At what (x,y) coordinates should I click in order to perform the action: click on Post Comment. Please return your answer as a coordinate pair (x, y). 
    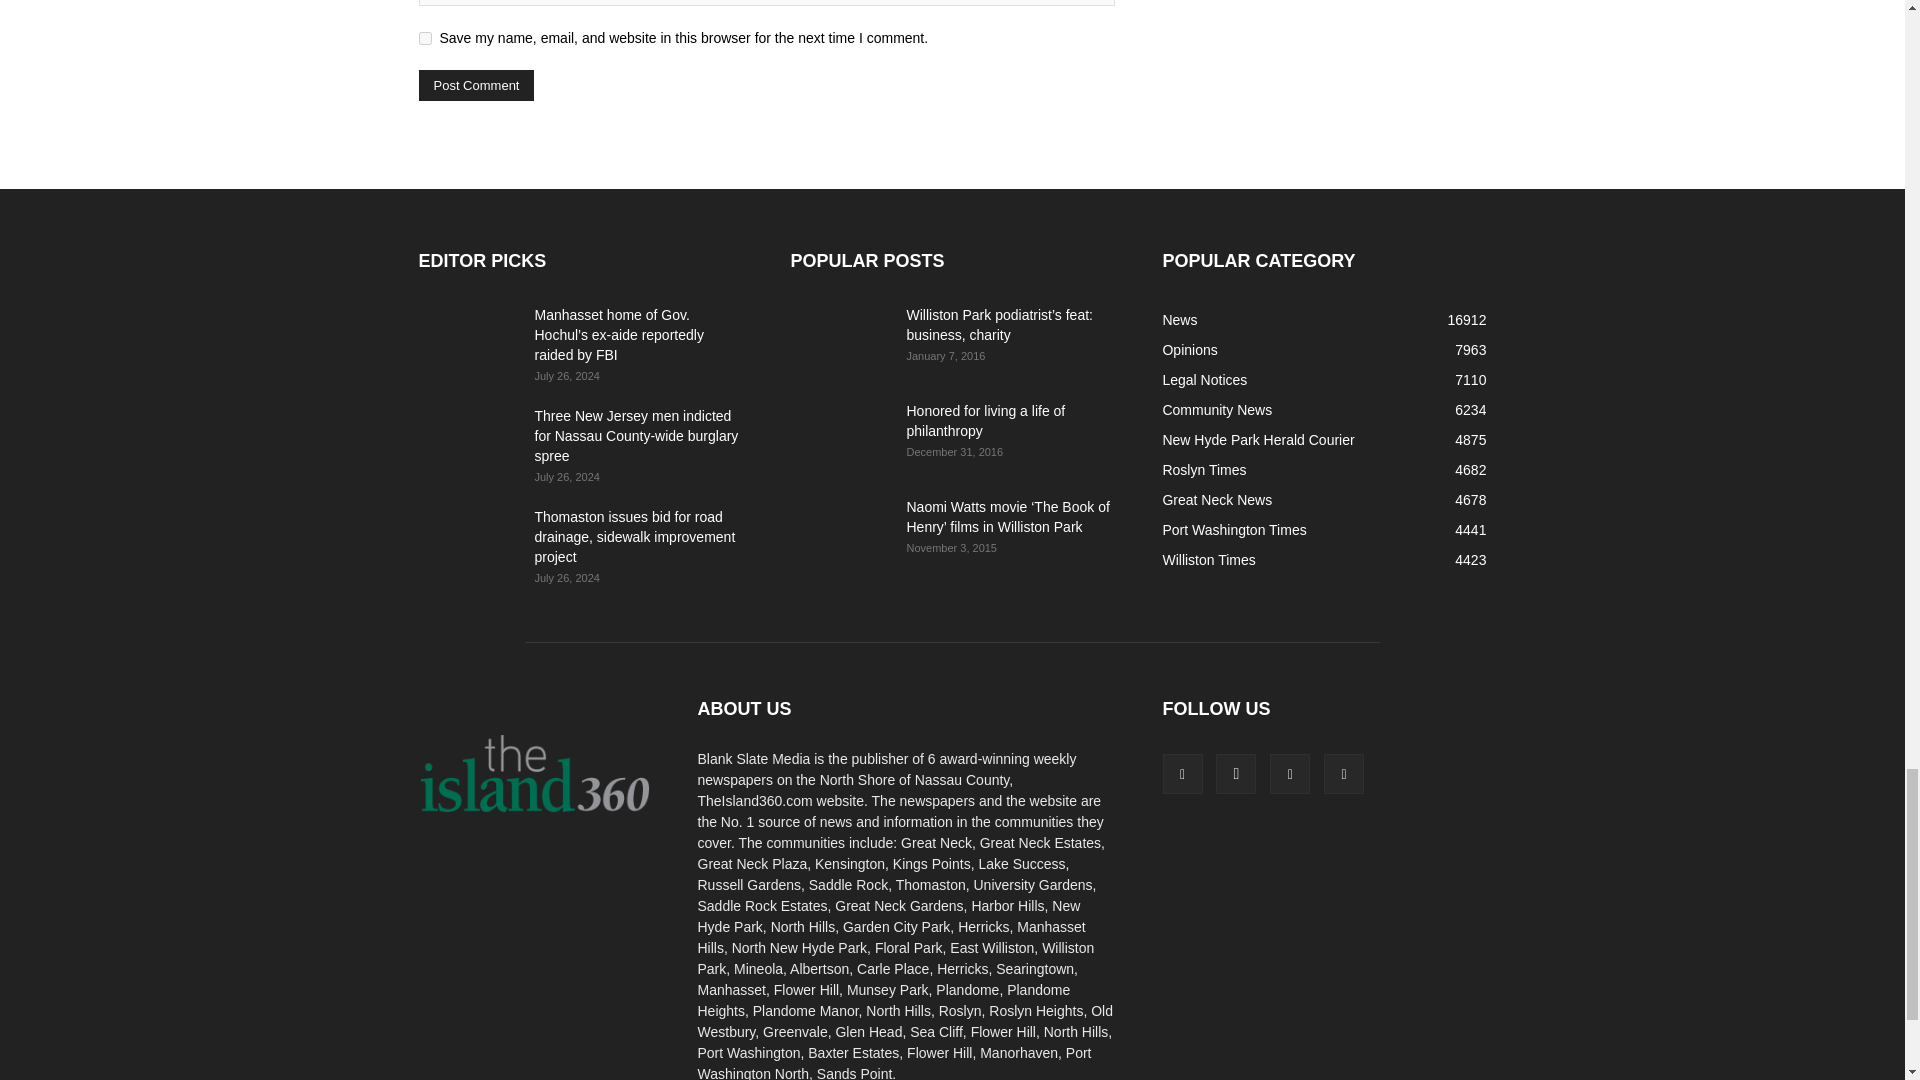
    Looking at the image, I should click on (476, 86).